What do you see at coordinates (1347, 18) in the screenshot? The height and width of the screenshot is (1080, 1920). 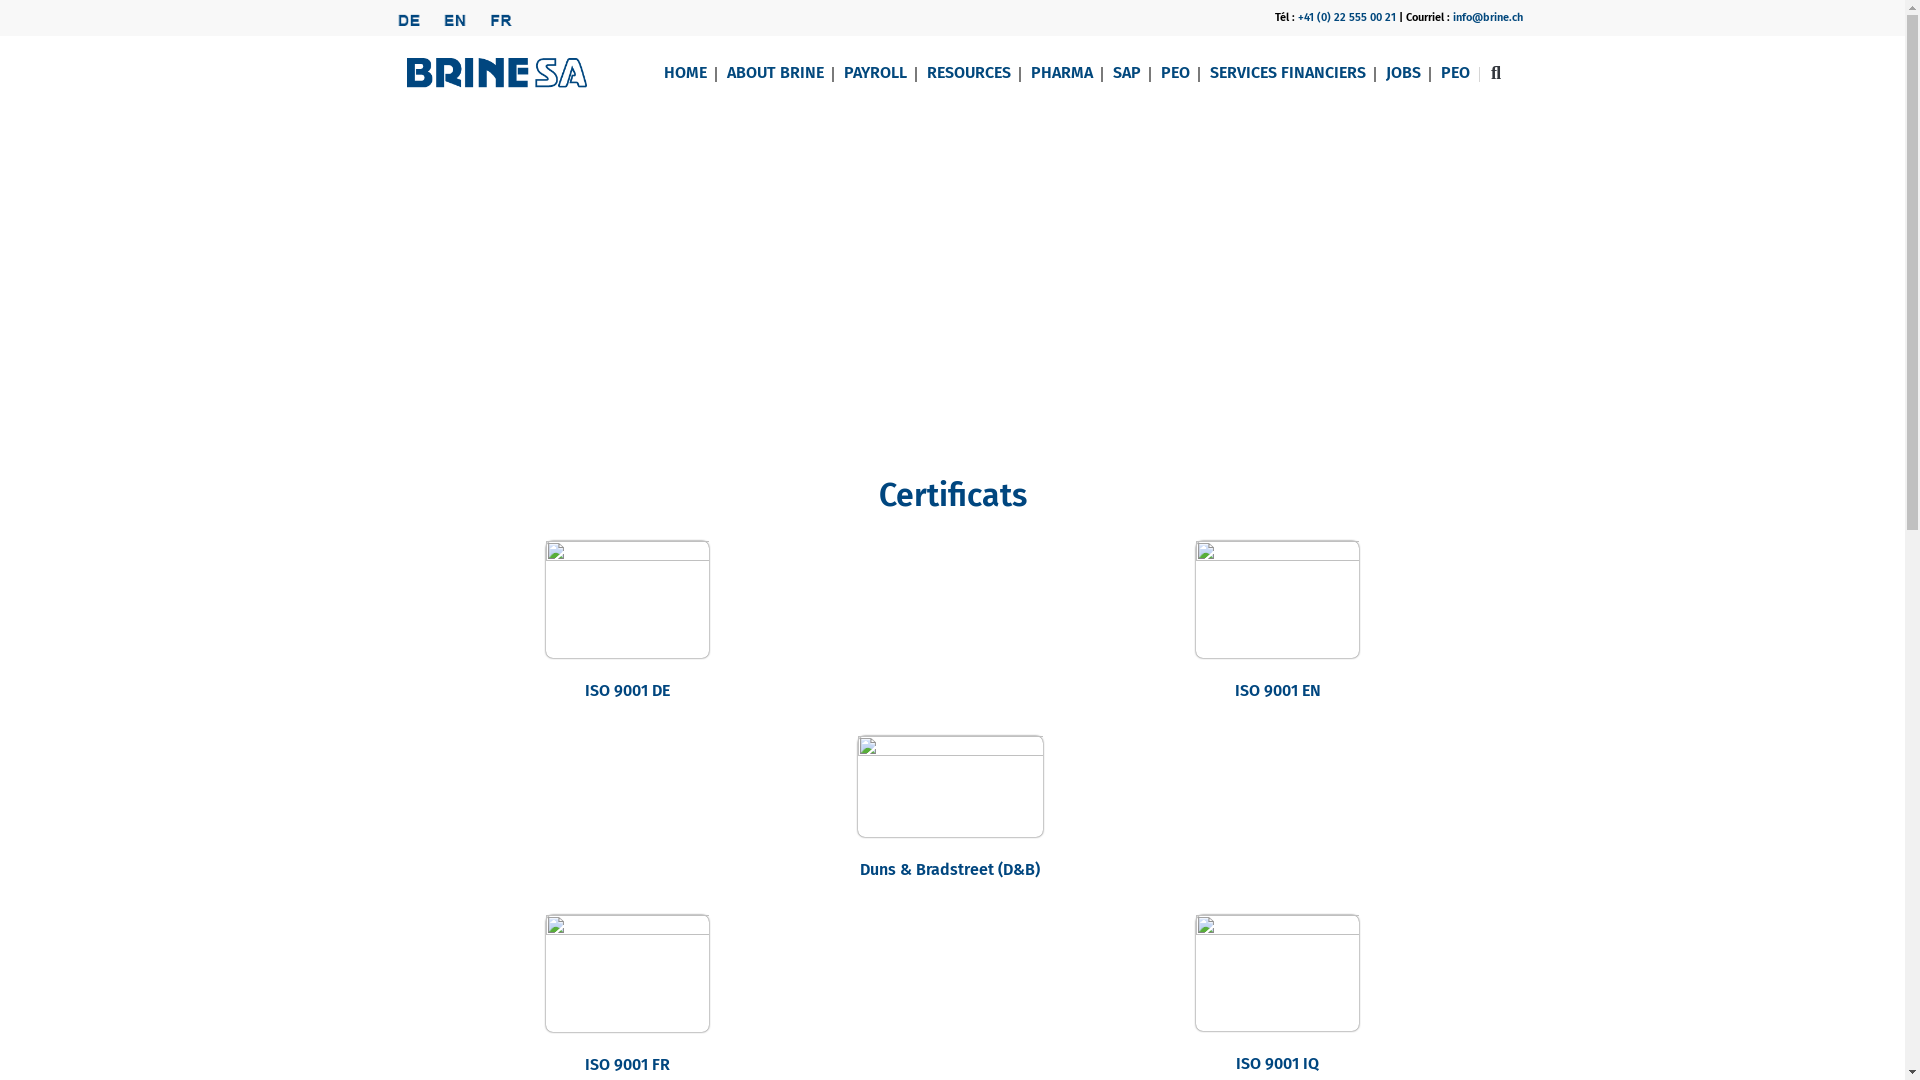 I see `+41 (0) 22 555 00 21` at bounding box center [1347, 18].